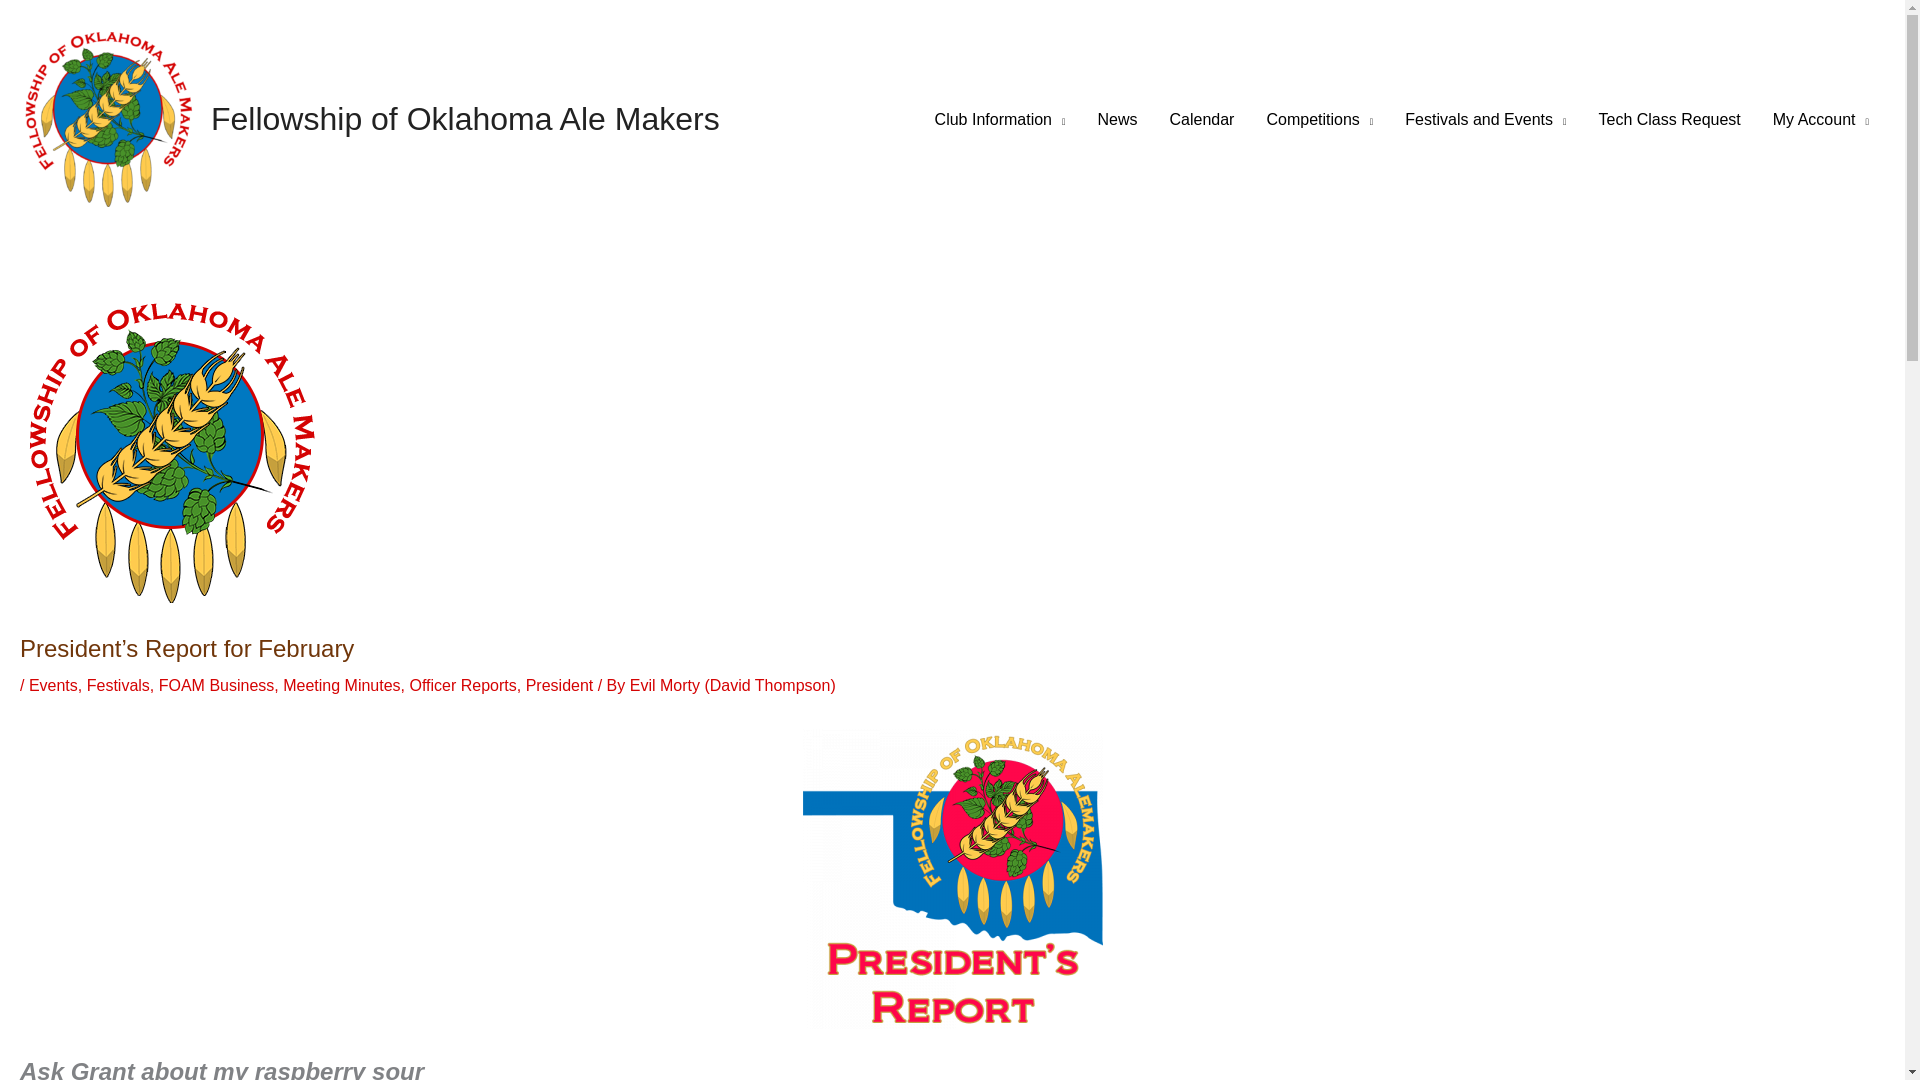 The image size is (1920, 1080). I want to click on Club Information, so click(1000, 120).